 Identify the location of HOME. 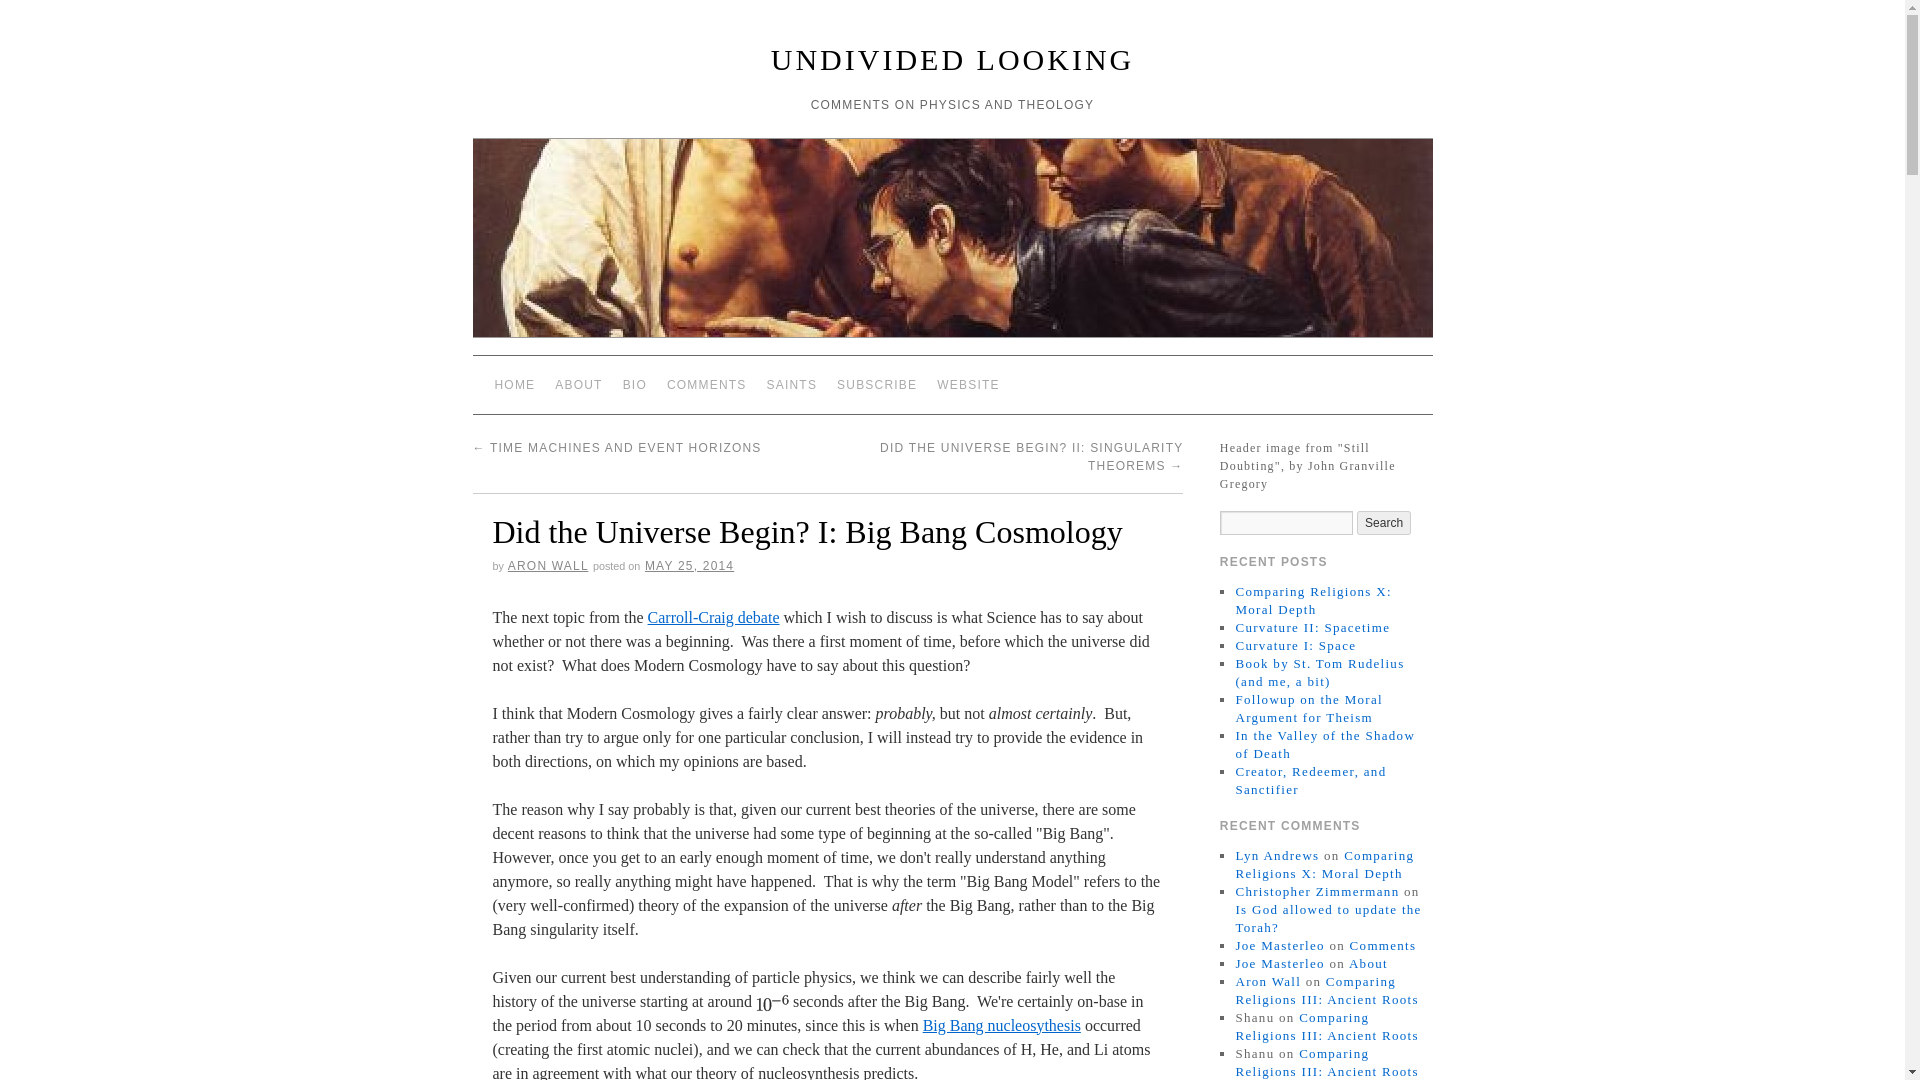
(514, 384).